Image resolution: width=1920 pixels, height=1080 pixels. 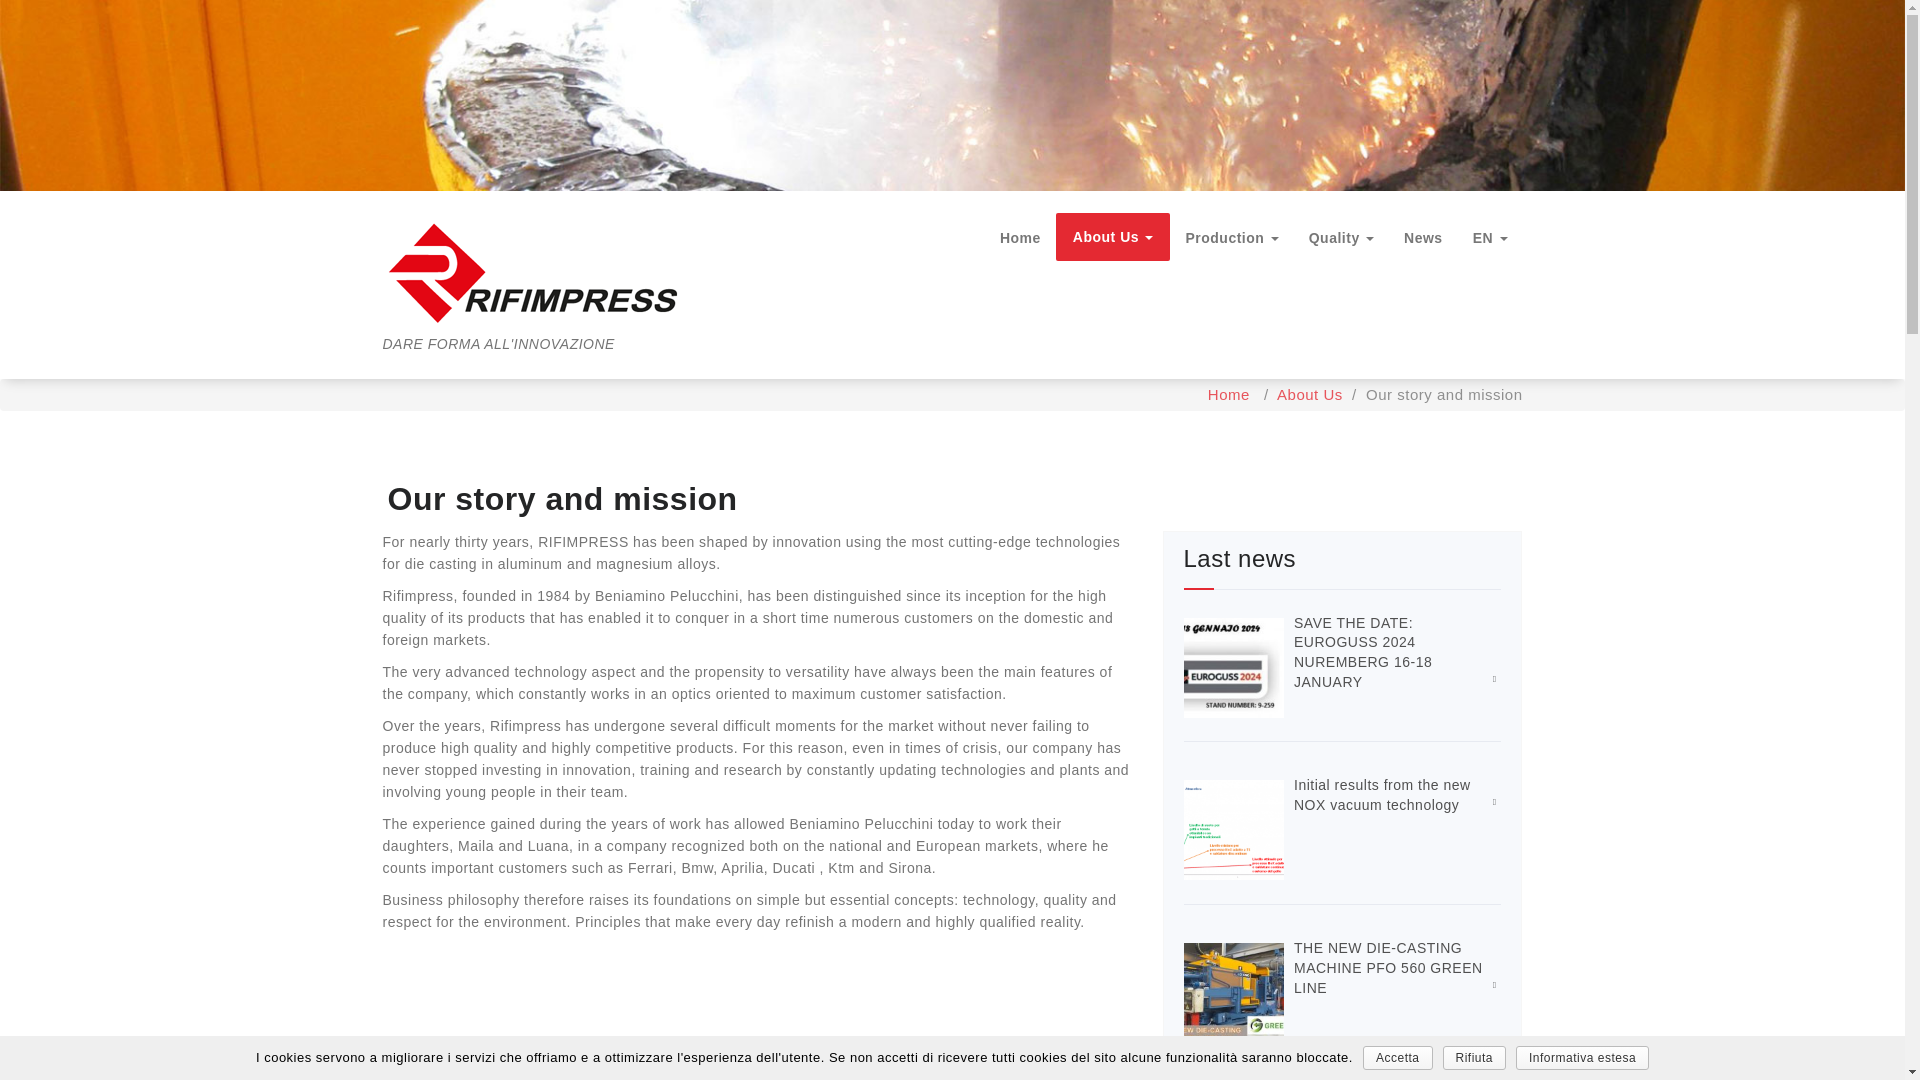 I want to click on Home, so click(x=1020, y=236).